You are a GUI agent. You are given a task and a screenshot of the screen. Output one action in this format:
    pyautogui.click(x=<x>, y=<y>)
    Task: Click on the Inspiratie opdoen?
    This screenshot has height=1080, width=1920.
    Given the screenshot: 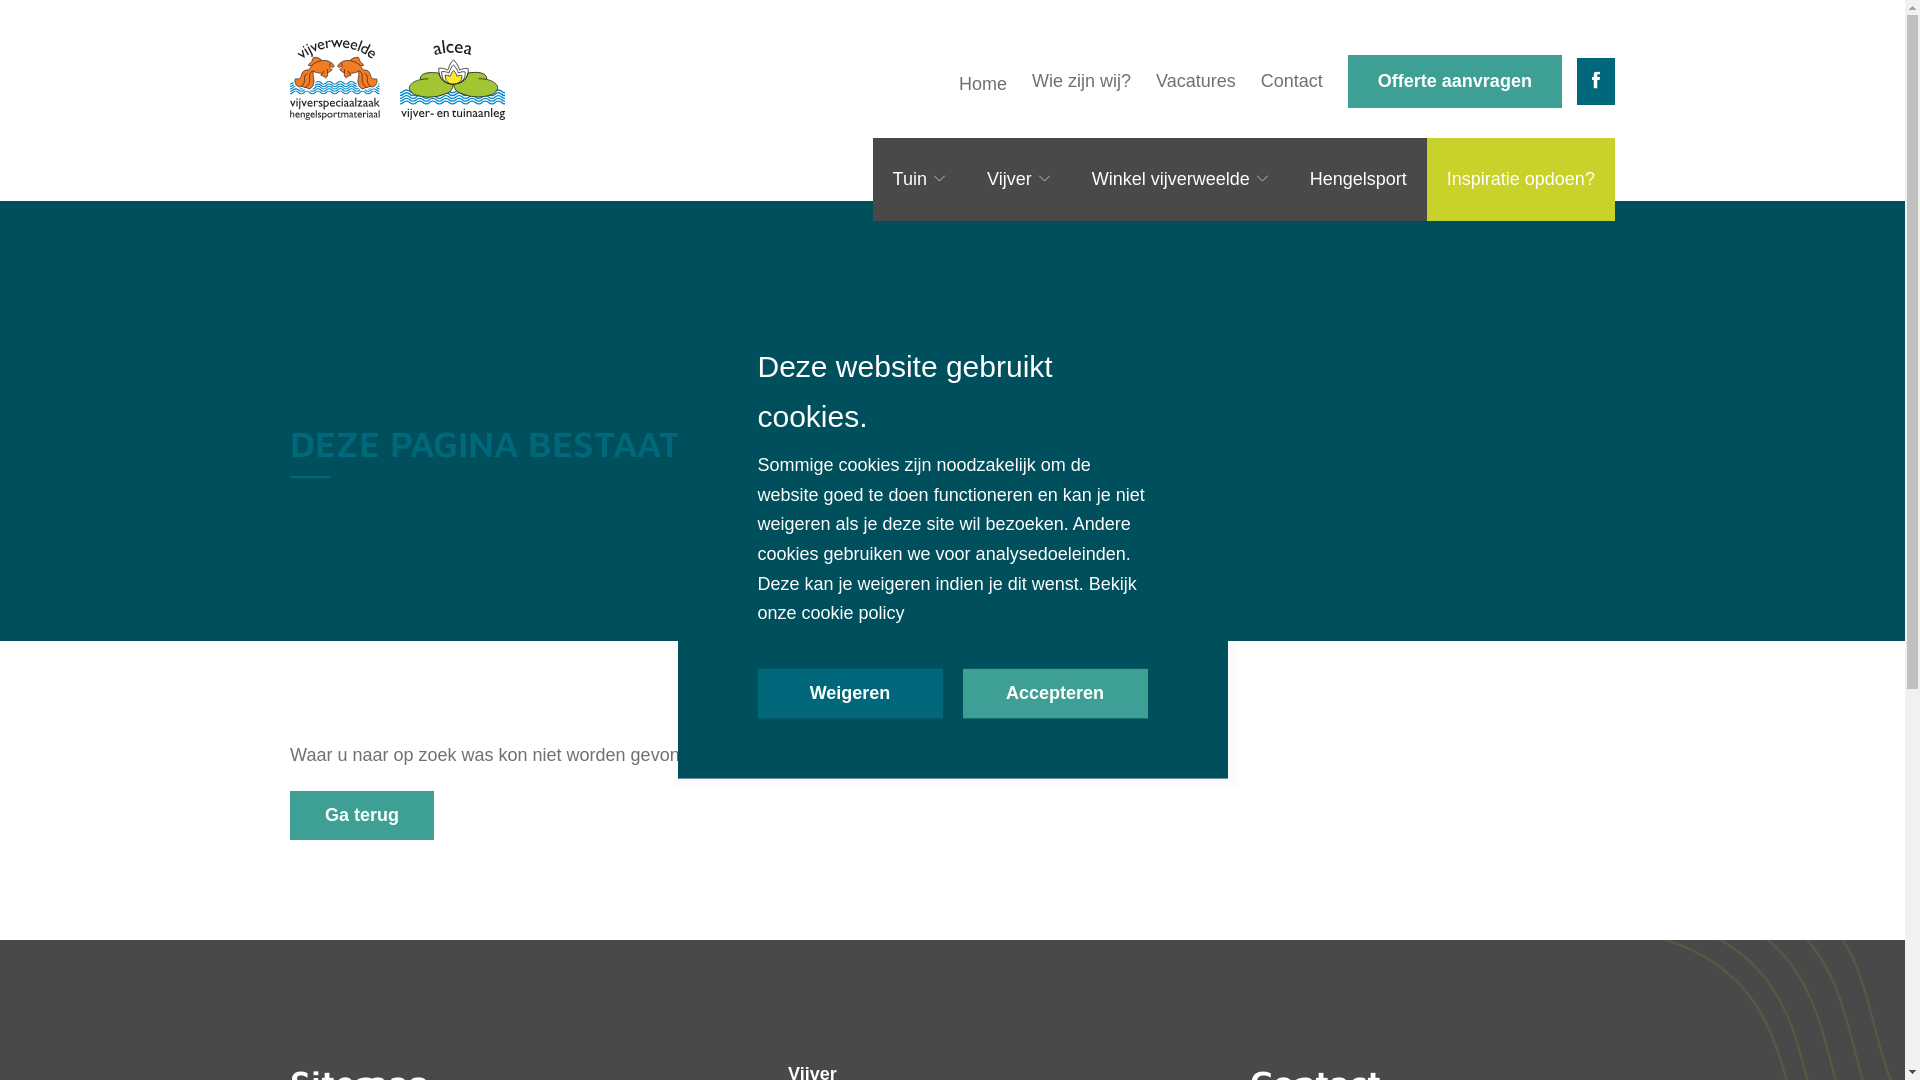 What is the action you would take?
    pyautogui.click(x=1521, y=180)
    